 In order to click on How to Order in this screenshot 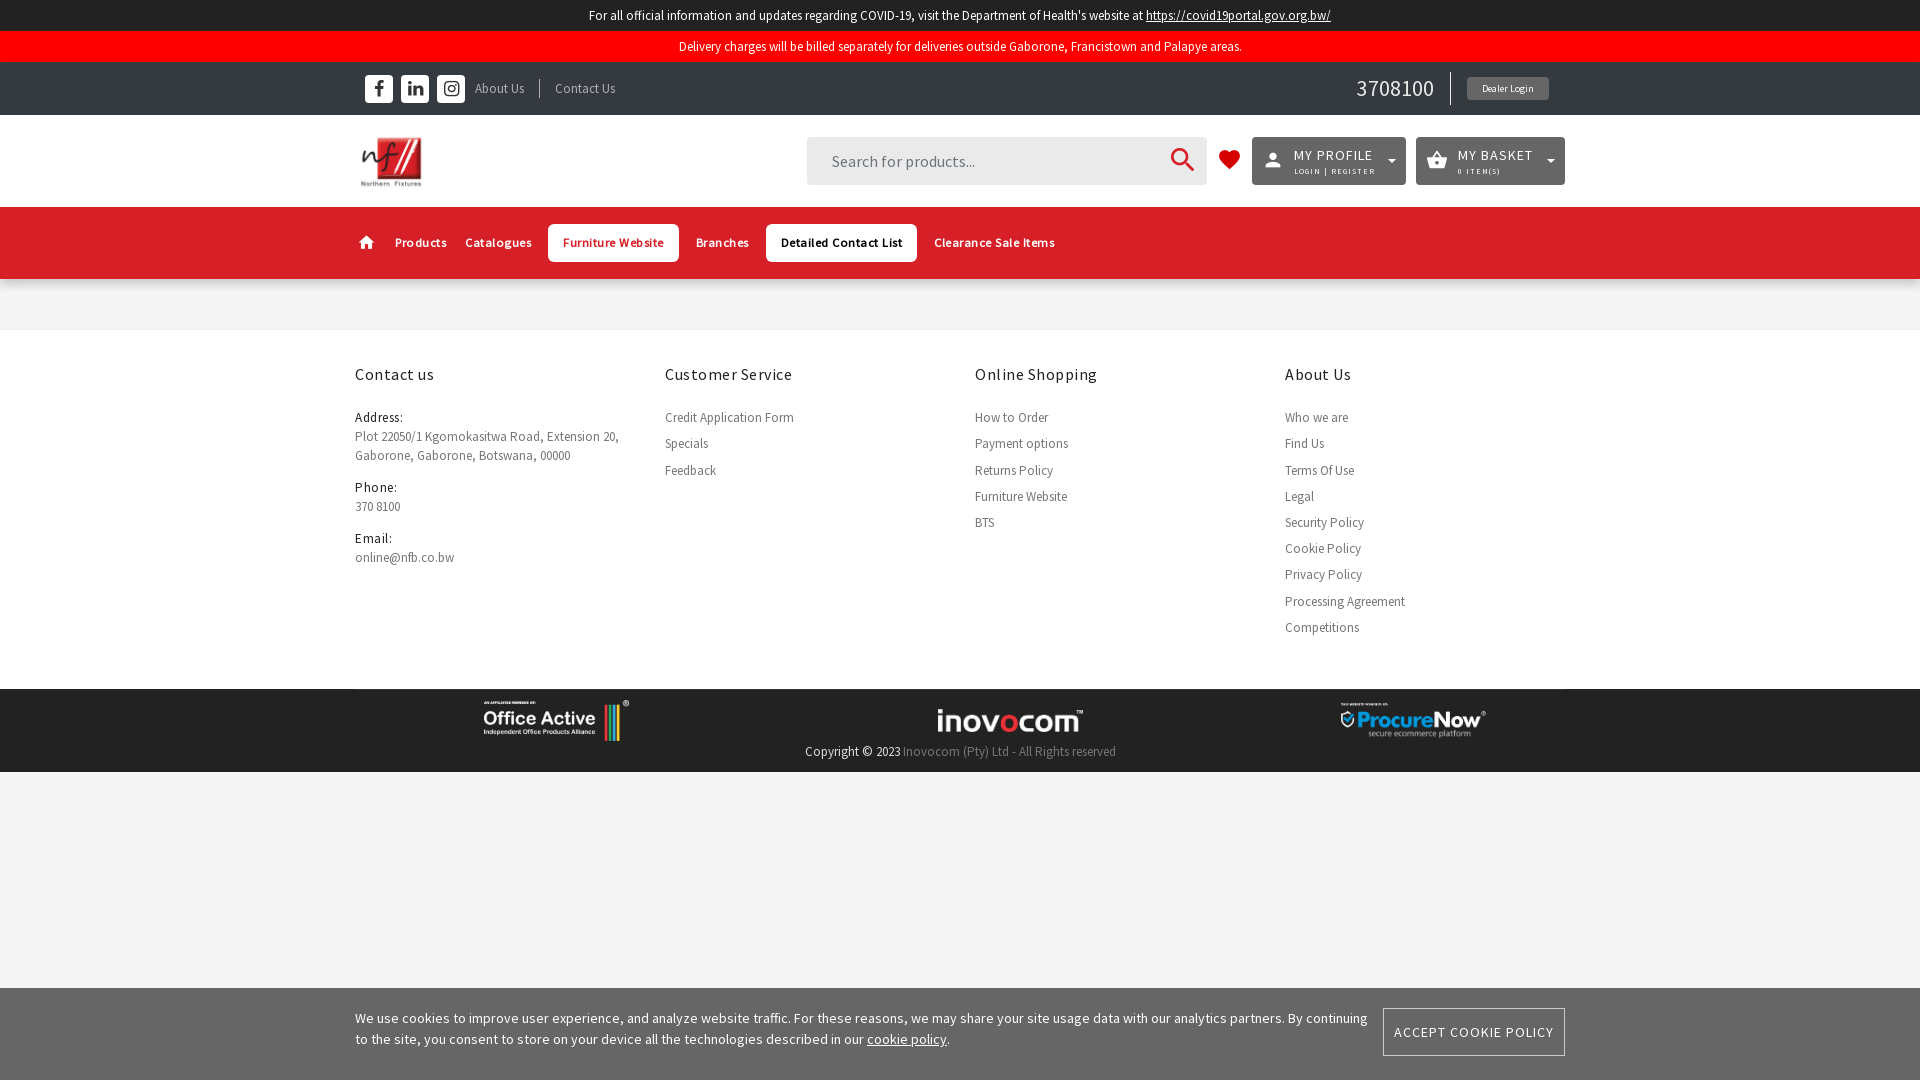, I will do `click(1012, 418)`.